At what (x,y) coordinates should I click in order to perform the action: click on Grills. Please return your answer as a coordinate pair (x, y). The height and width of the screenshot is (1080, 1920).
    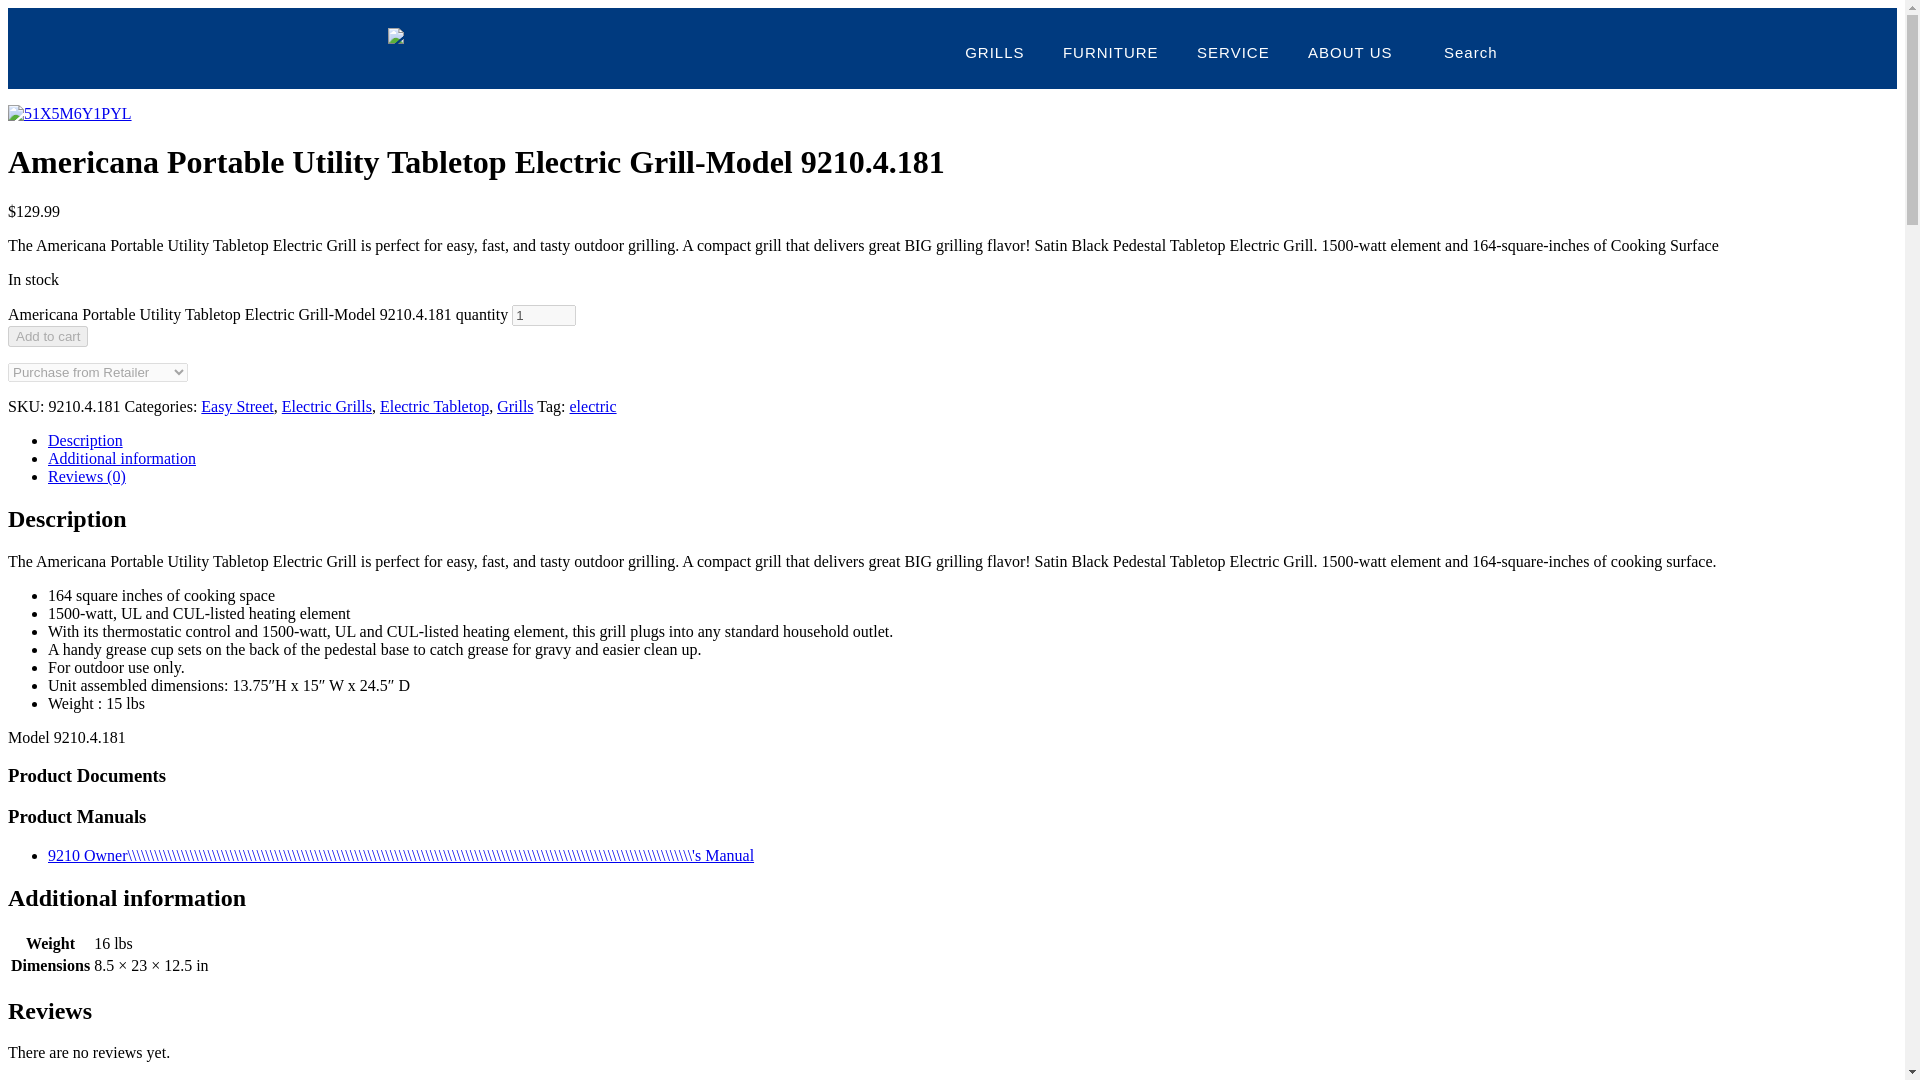
    Looking at the image, I should click on (515, 406).